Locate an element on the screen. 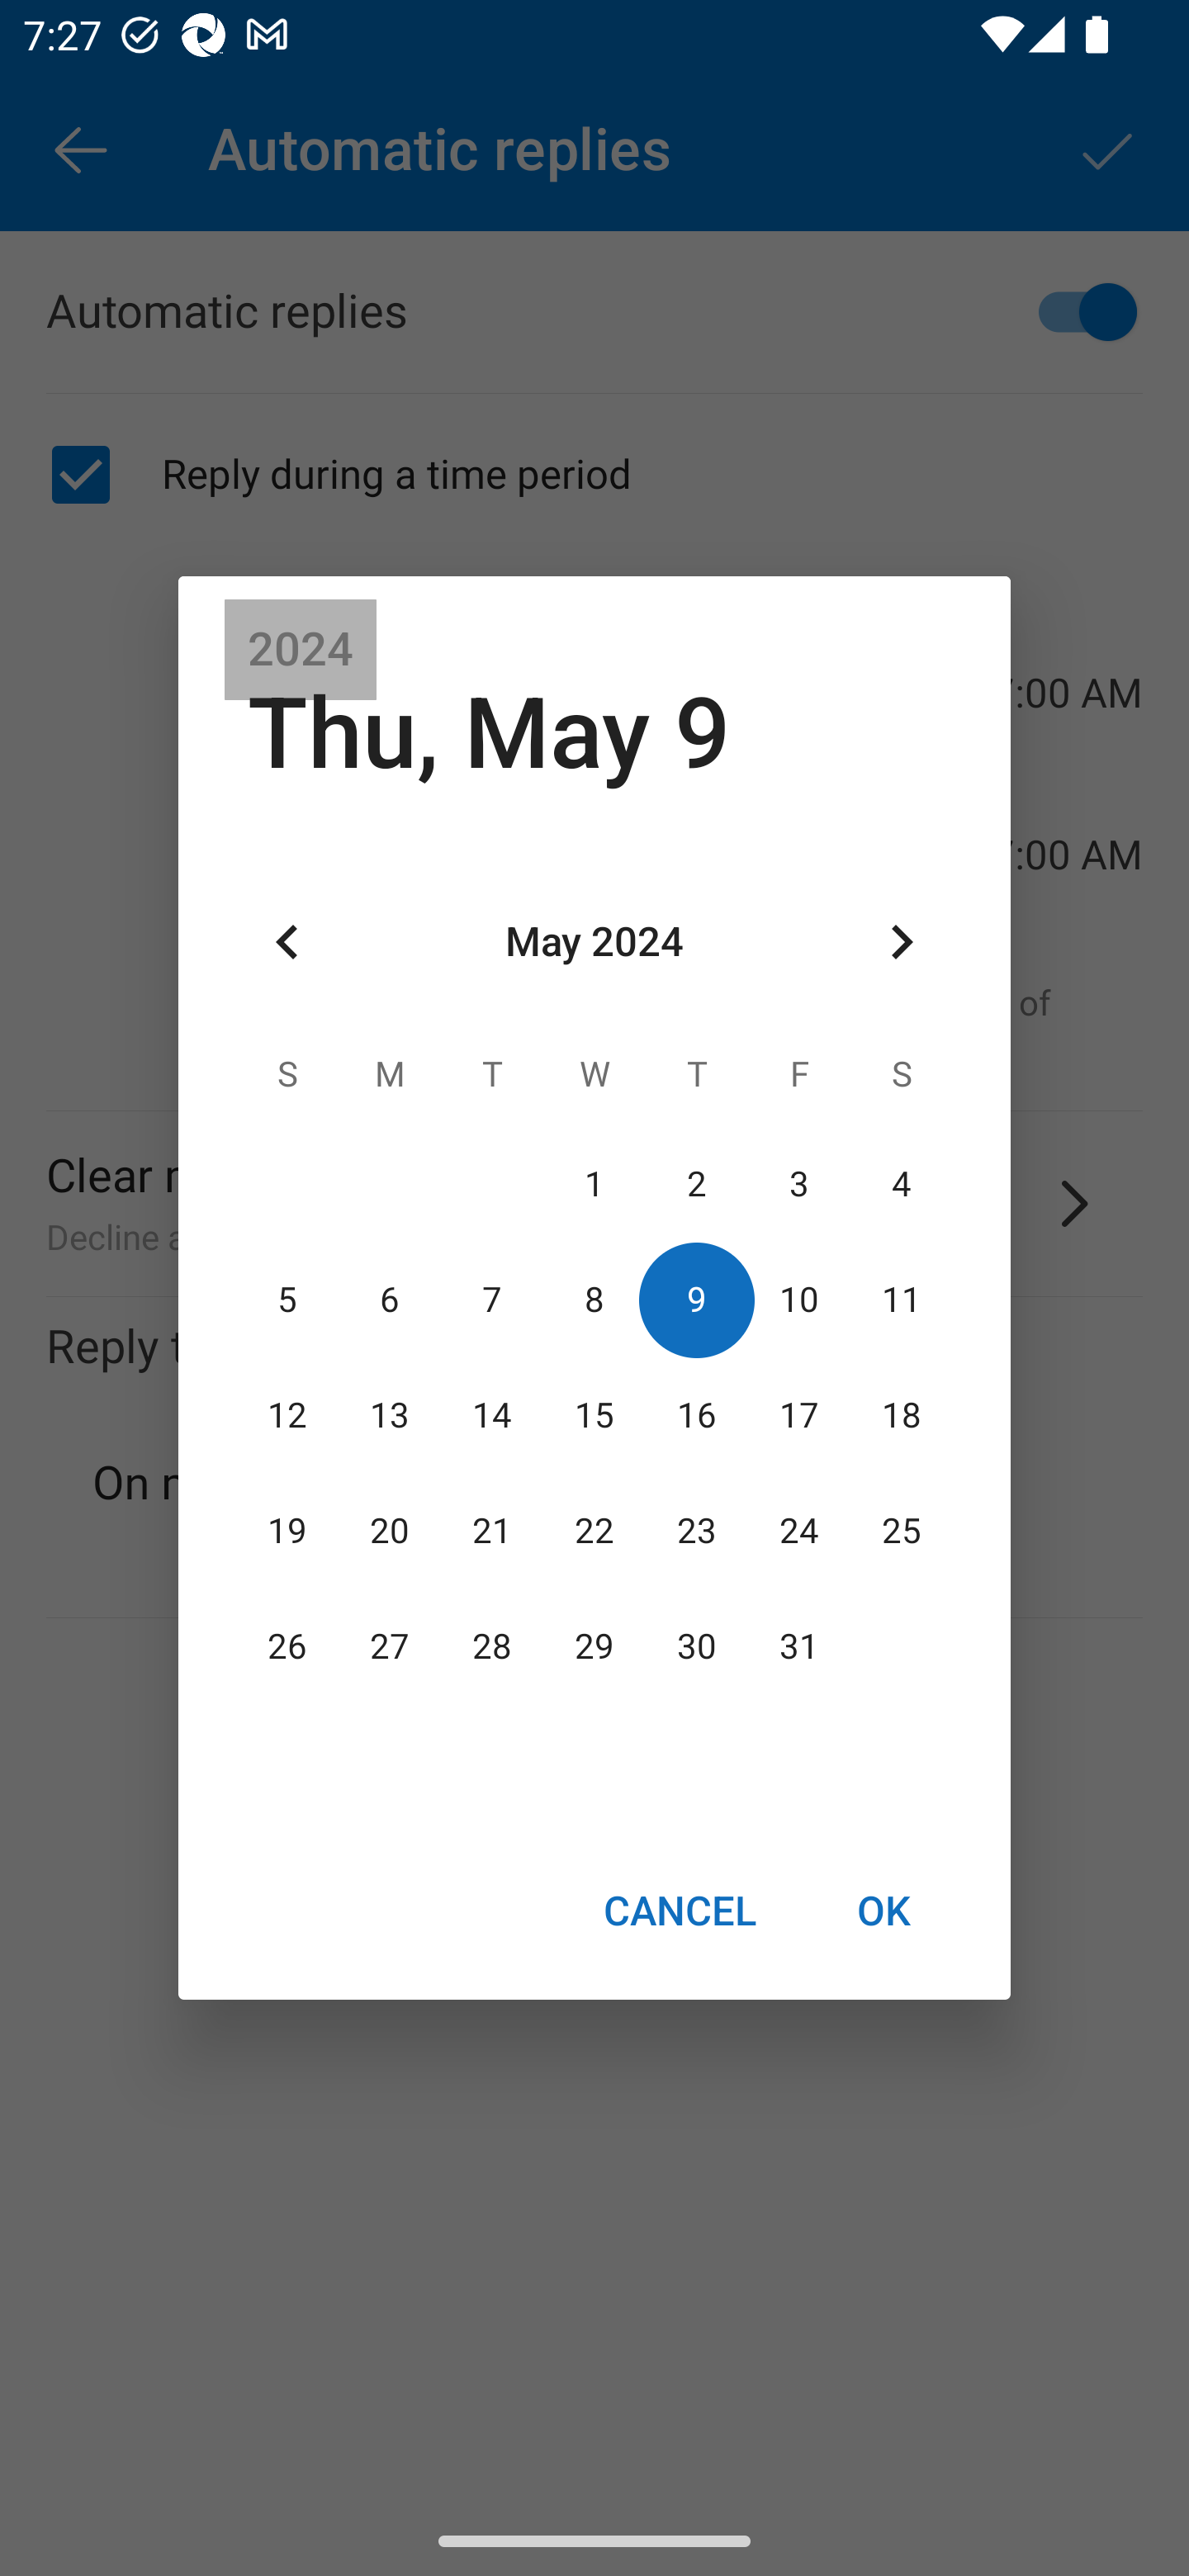 Image resolution: width=1189 pixels, height=2576 pixels. 4 04 May 2024 is located at coordinates (901, 1184).